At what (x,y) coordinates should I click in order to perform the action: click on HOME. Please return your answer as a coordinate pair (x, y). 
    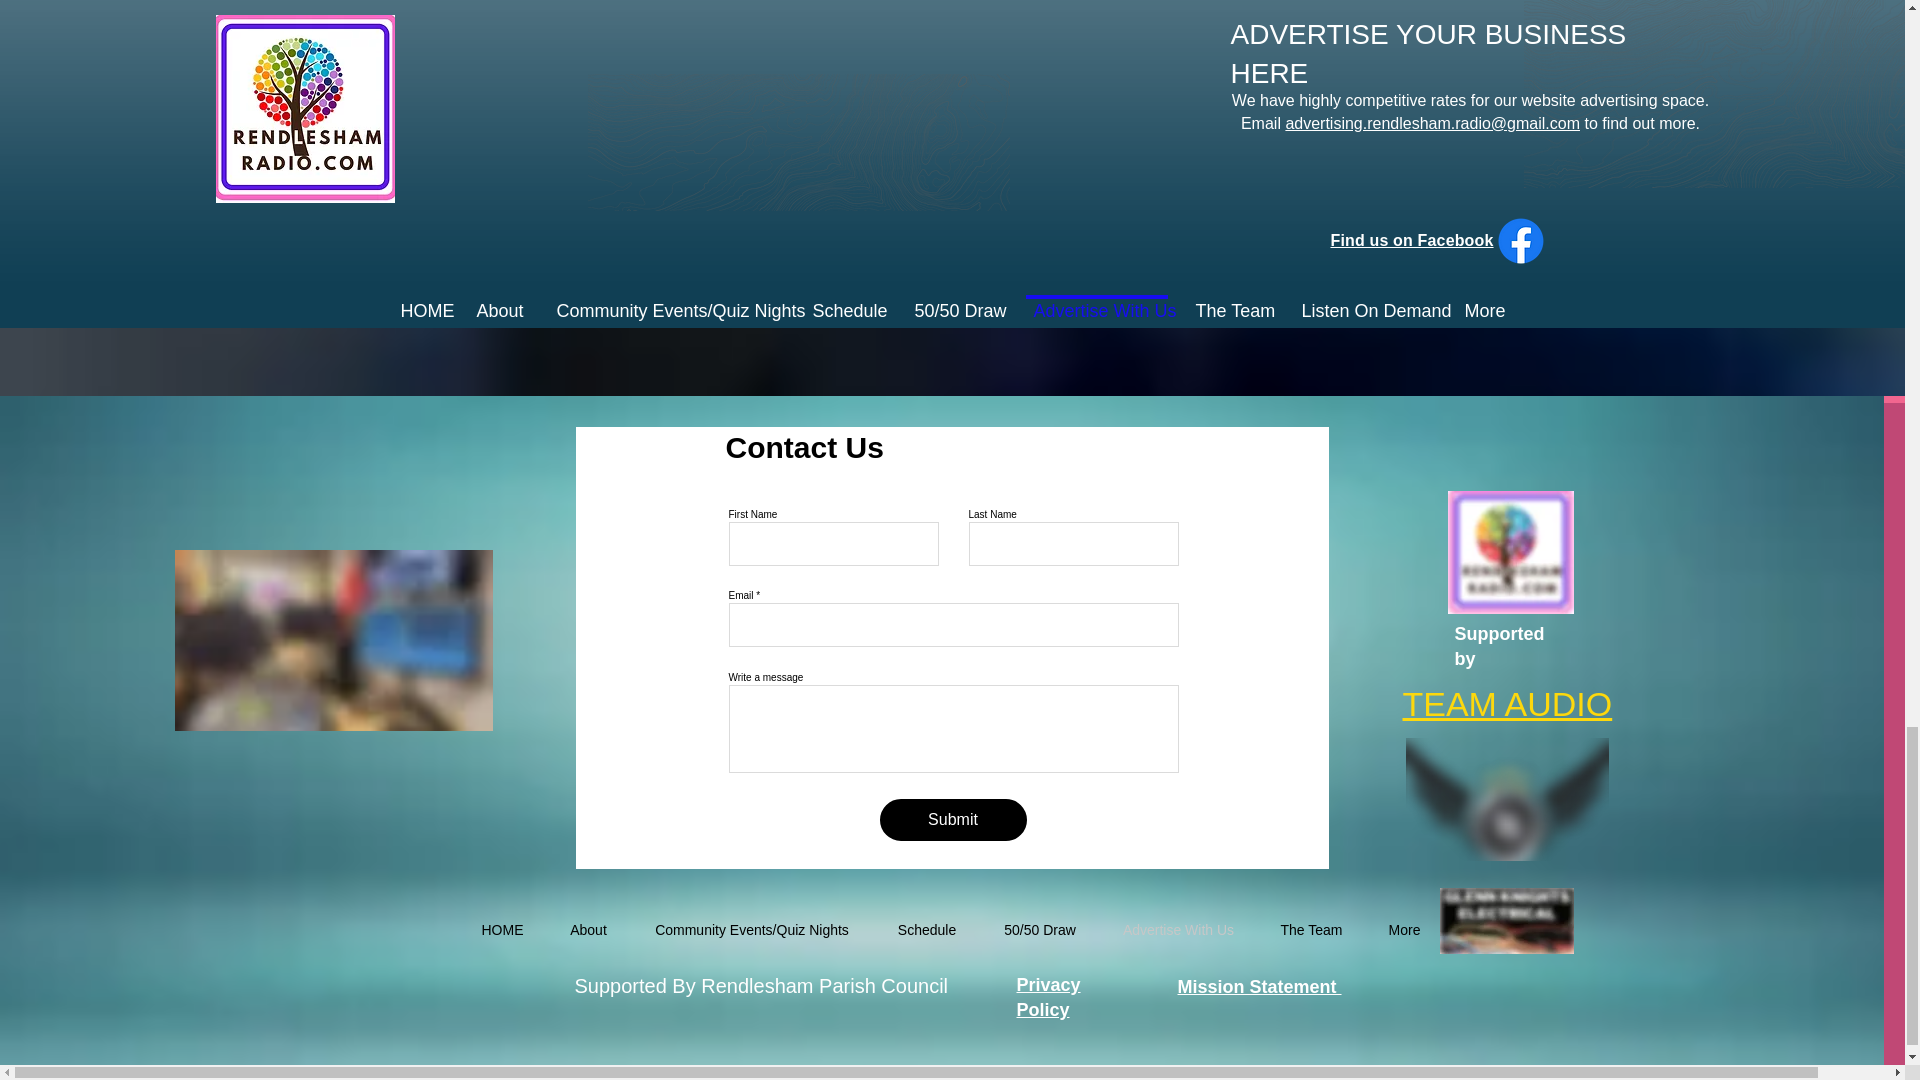
    Looking at the image, I should click on (502, 930).